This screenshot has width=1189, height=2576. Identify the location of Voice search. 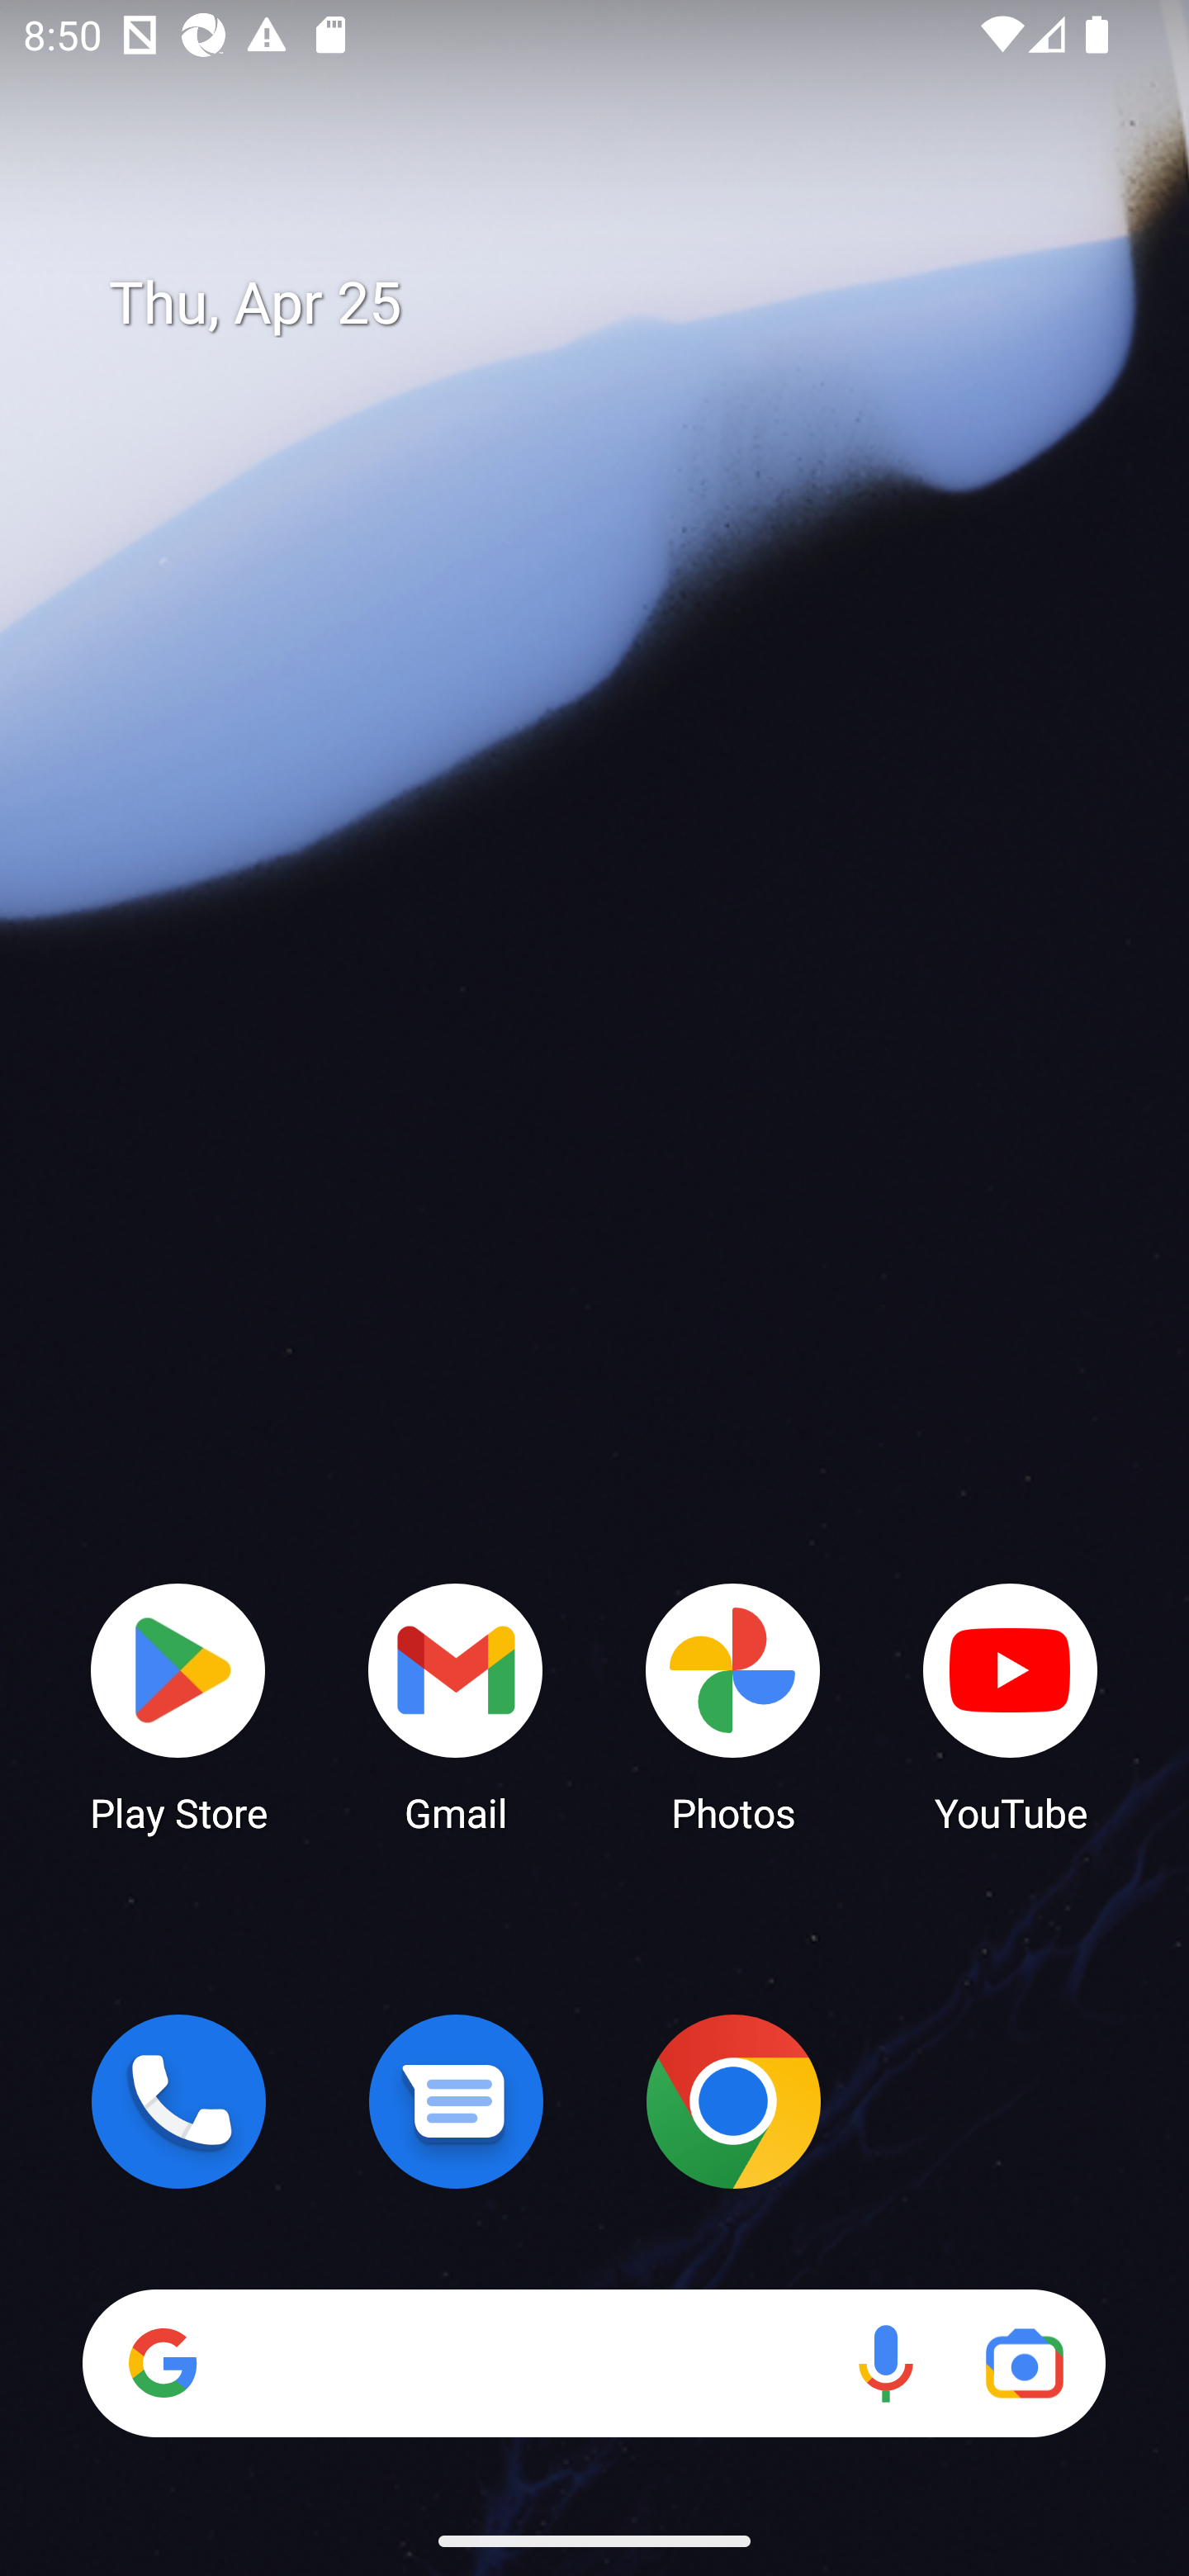
(885, 2363).